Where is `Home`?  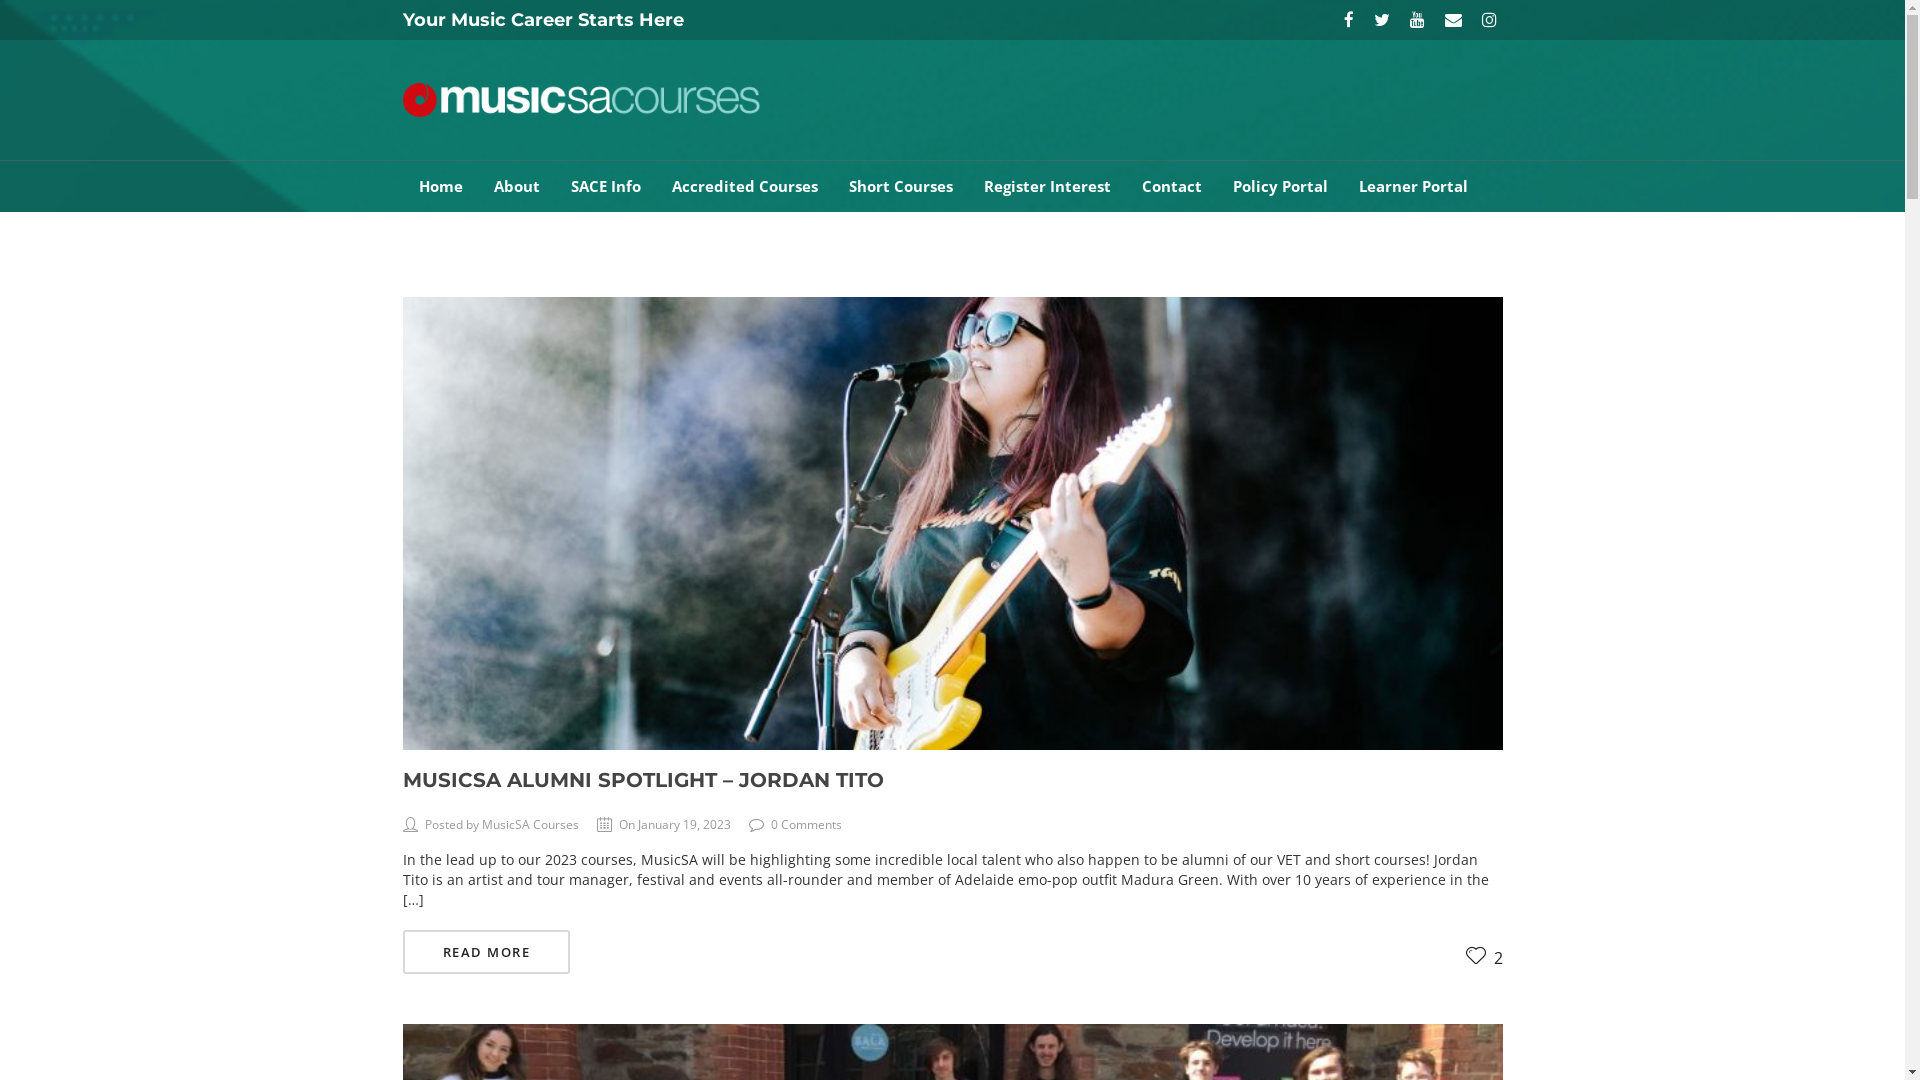
Home is located at coordinates (440, 186).